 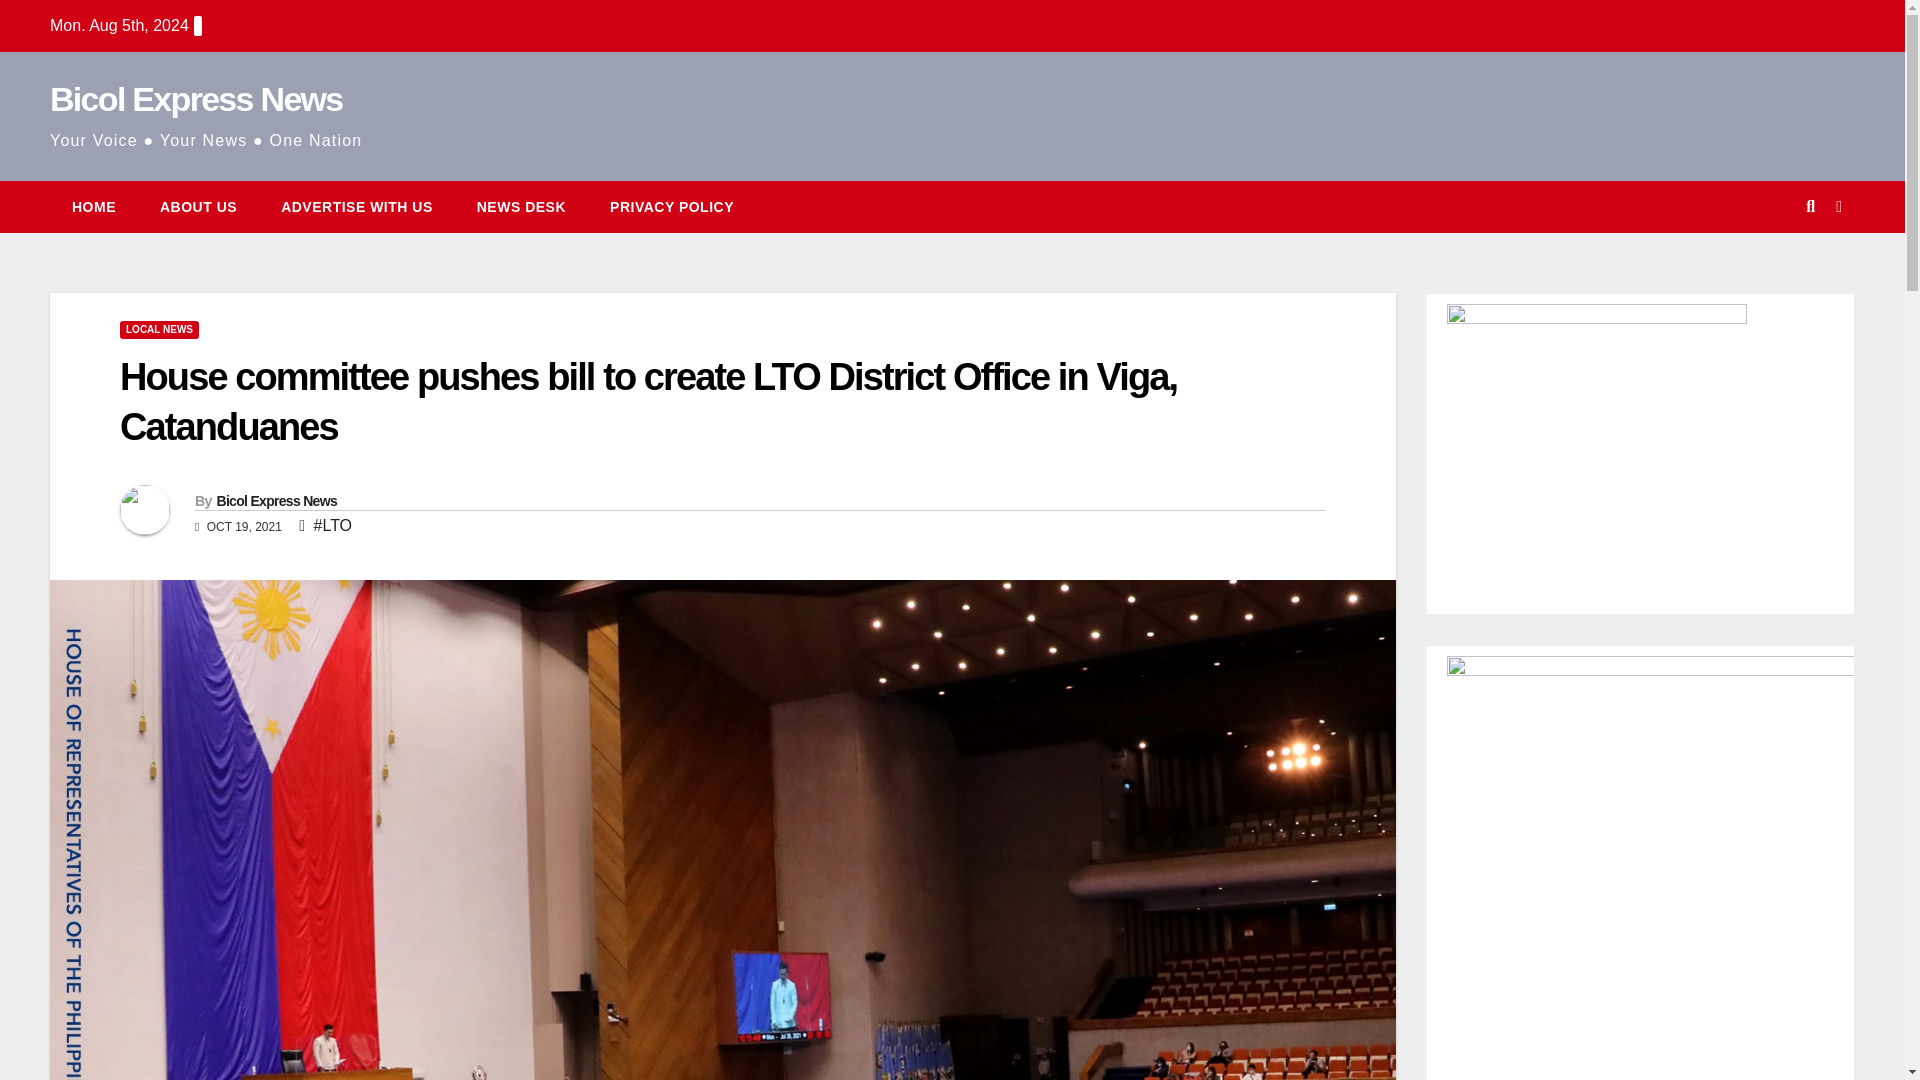 What do you see at coordinates (196, 98) in the screenshot?
I see `Bicol Express News` at bounding box center [196, 98].